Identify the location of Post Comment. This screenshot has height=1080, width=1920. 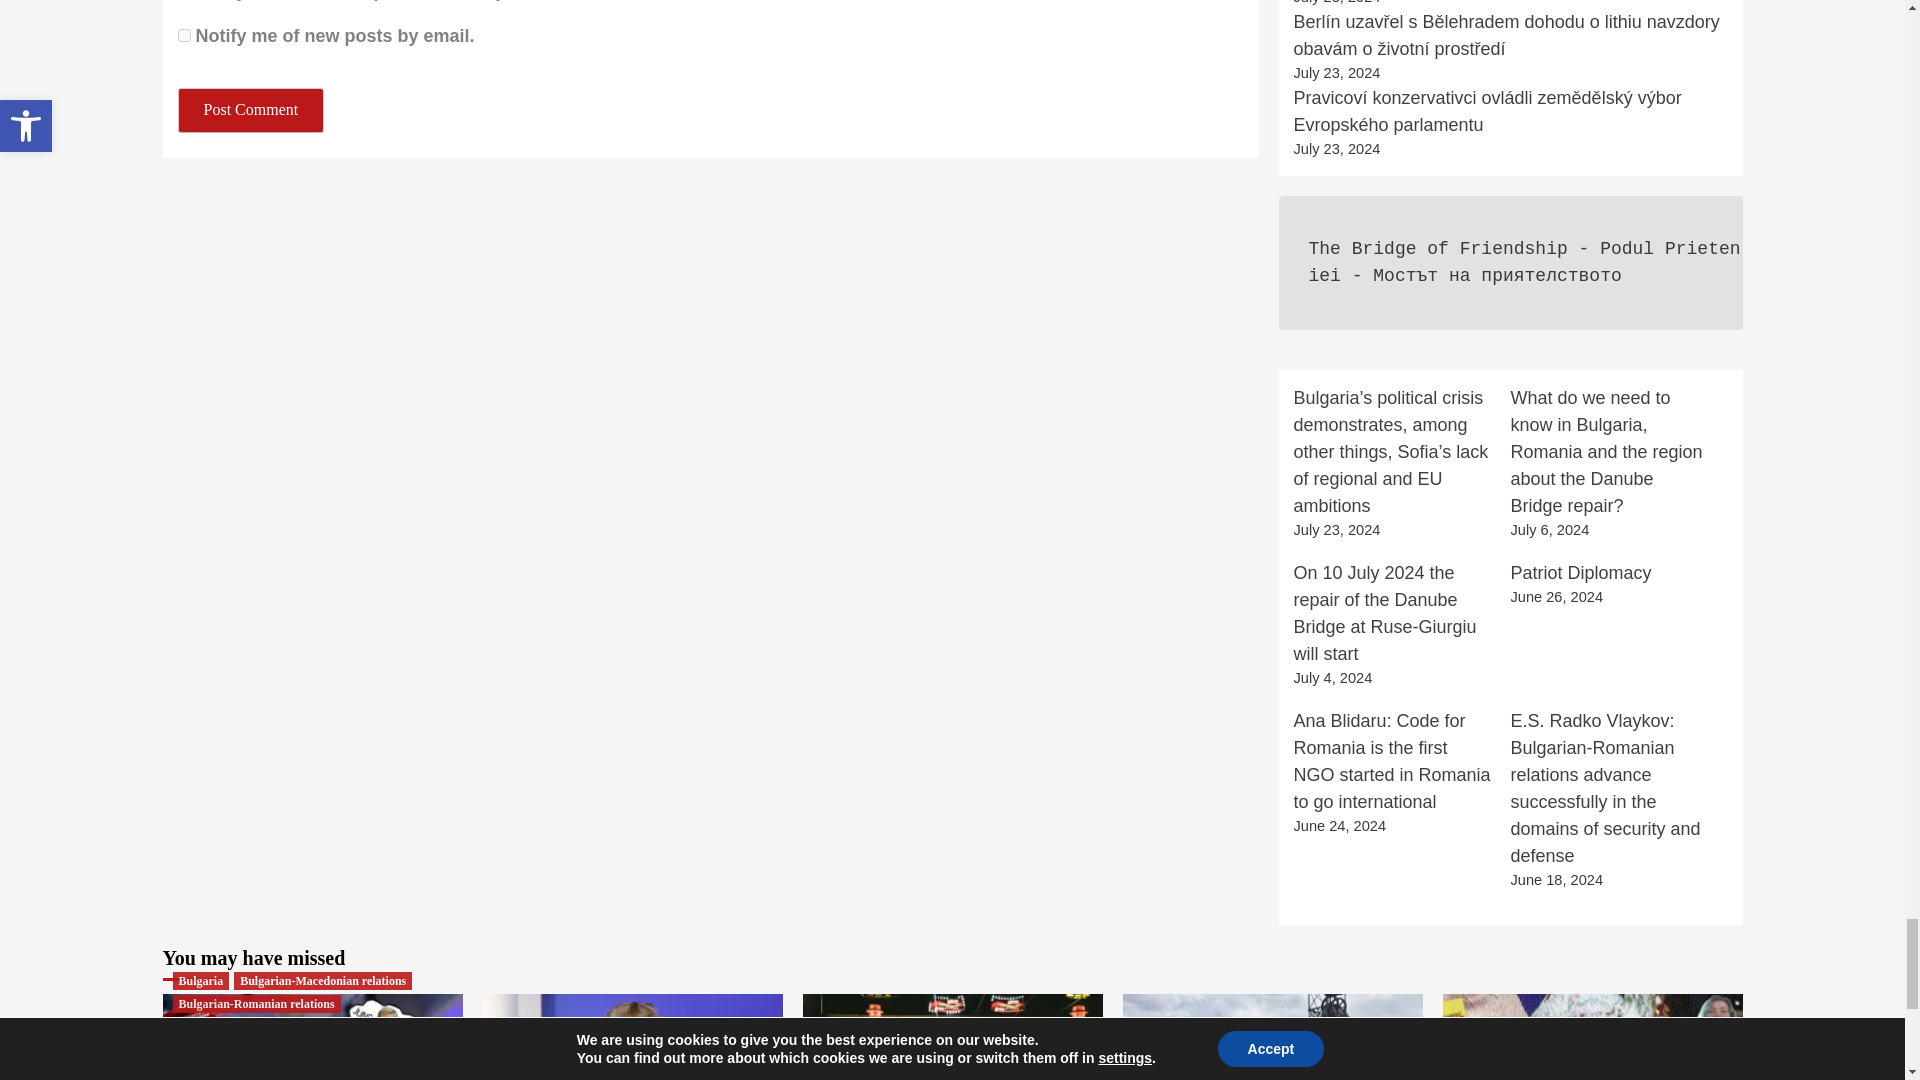
(251, 110).